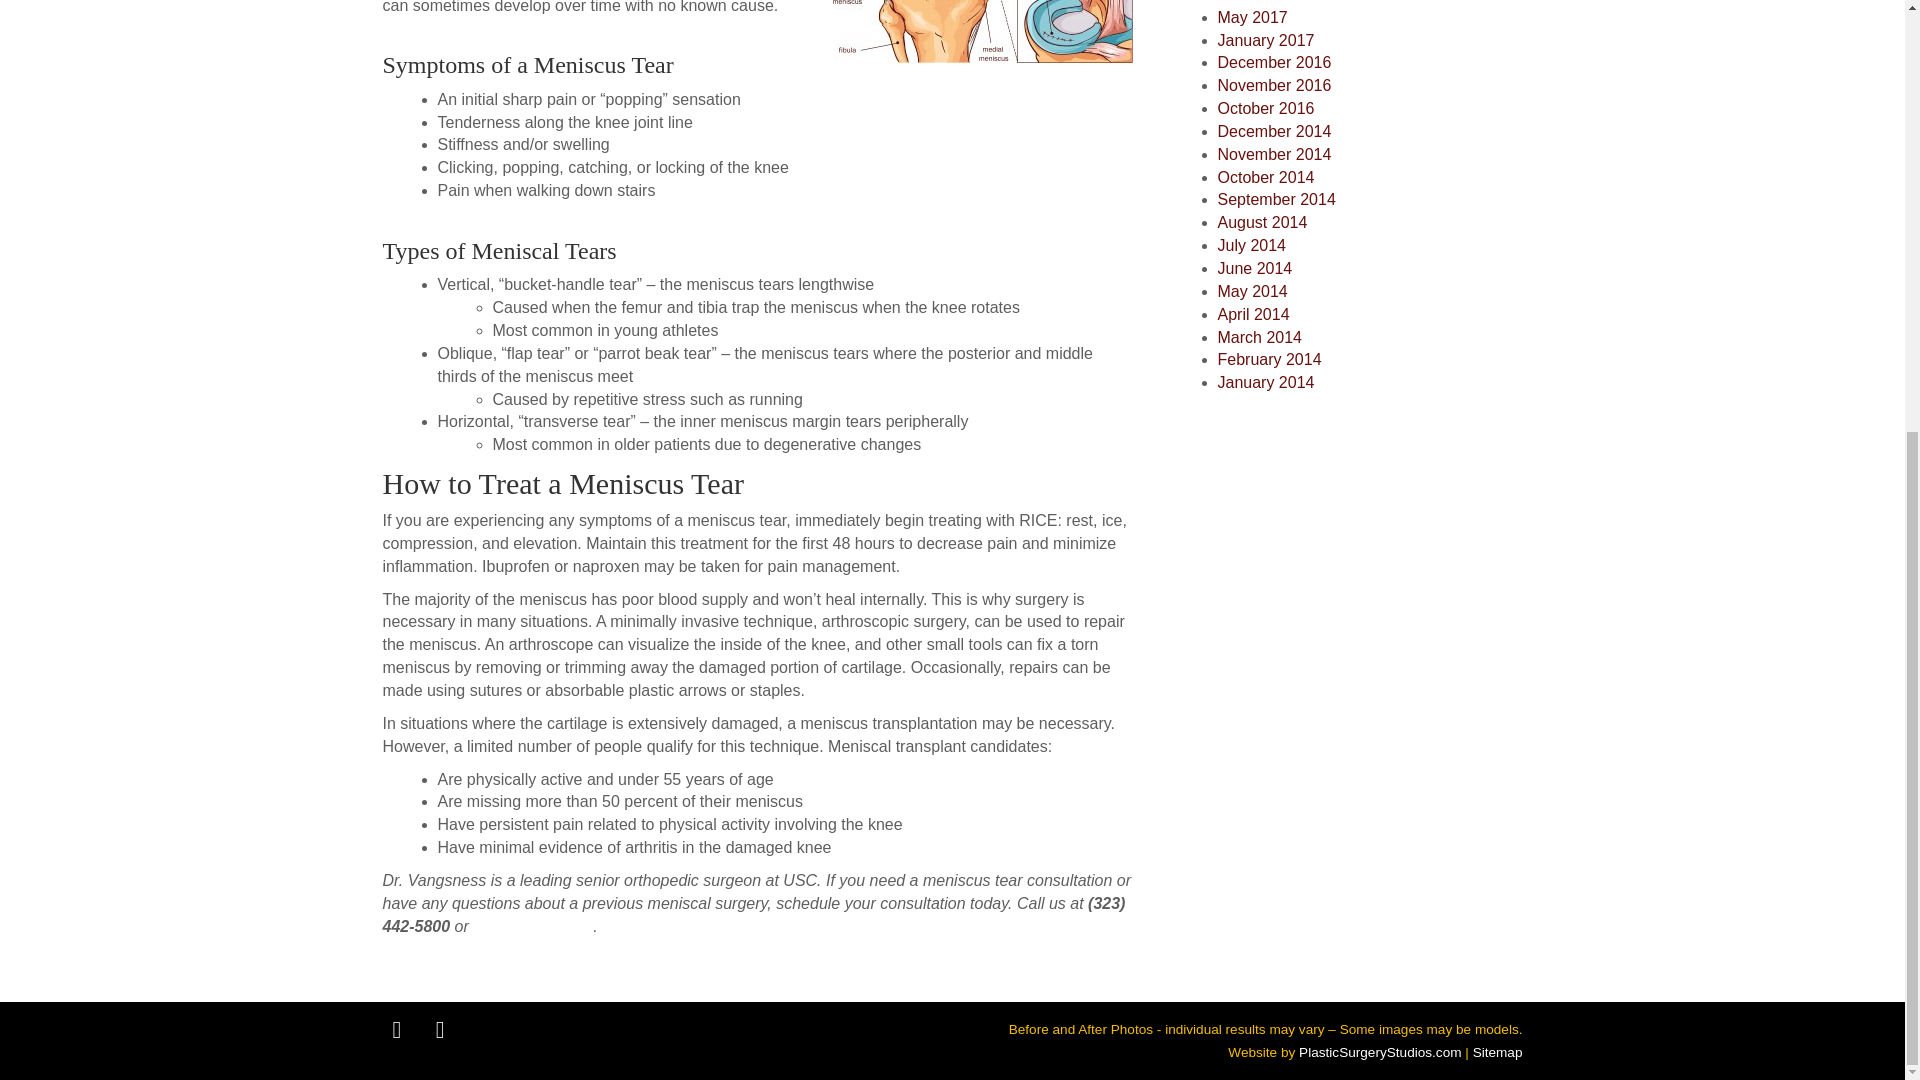 The height and width of the screenshot is (1080, 1920). Describe the element at coordinates (1254, 314) in the screenshot. I see `April 2014` at that location.